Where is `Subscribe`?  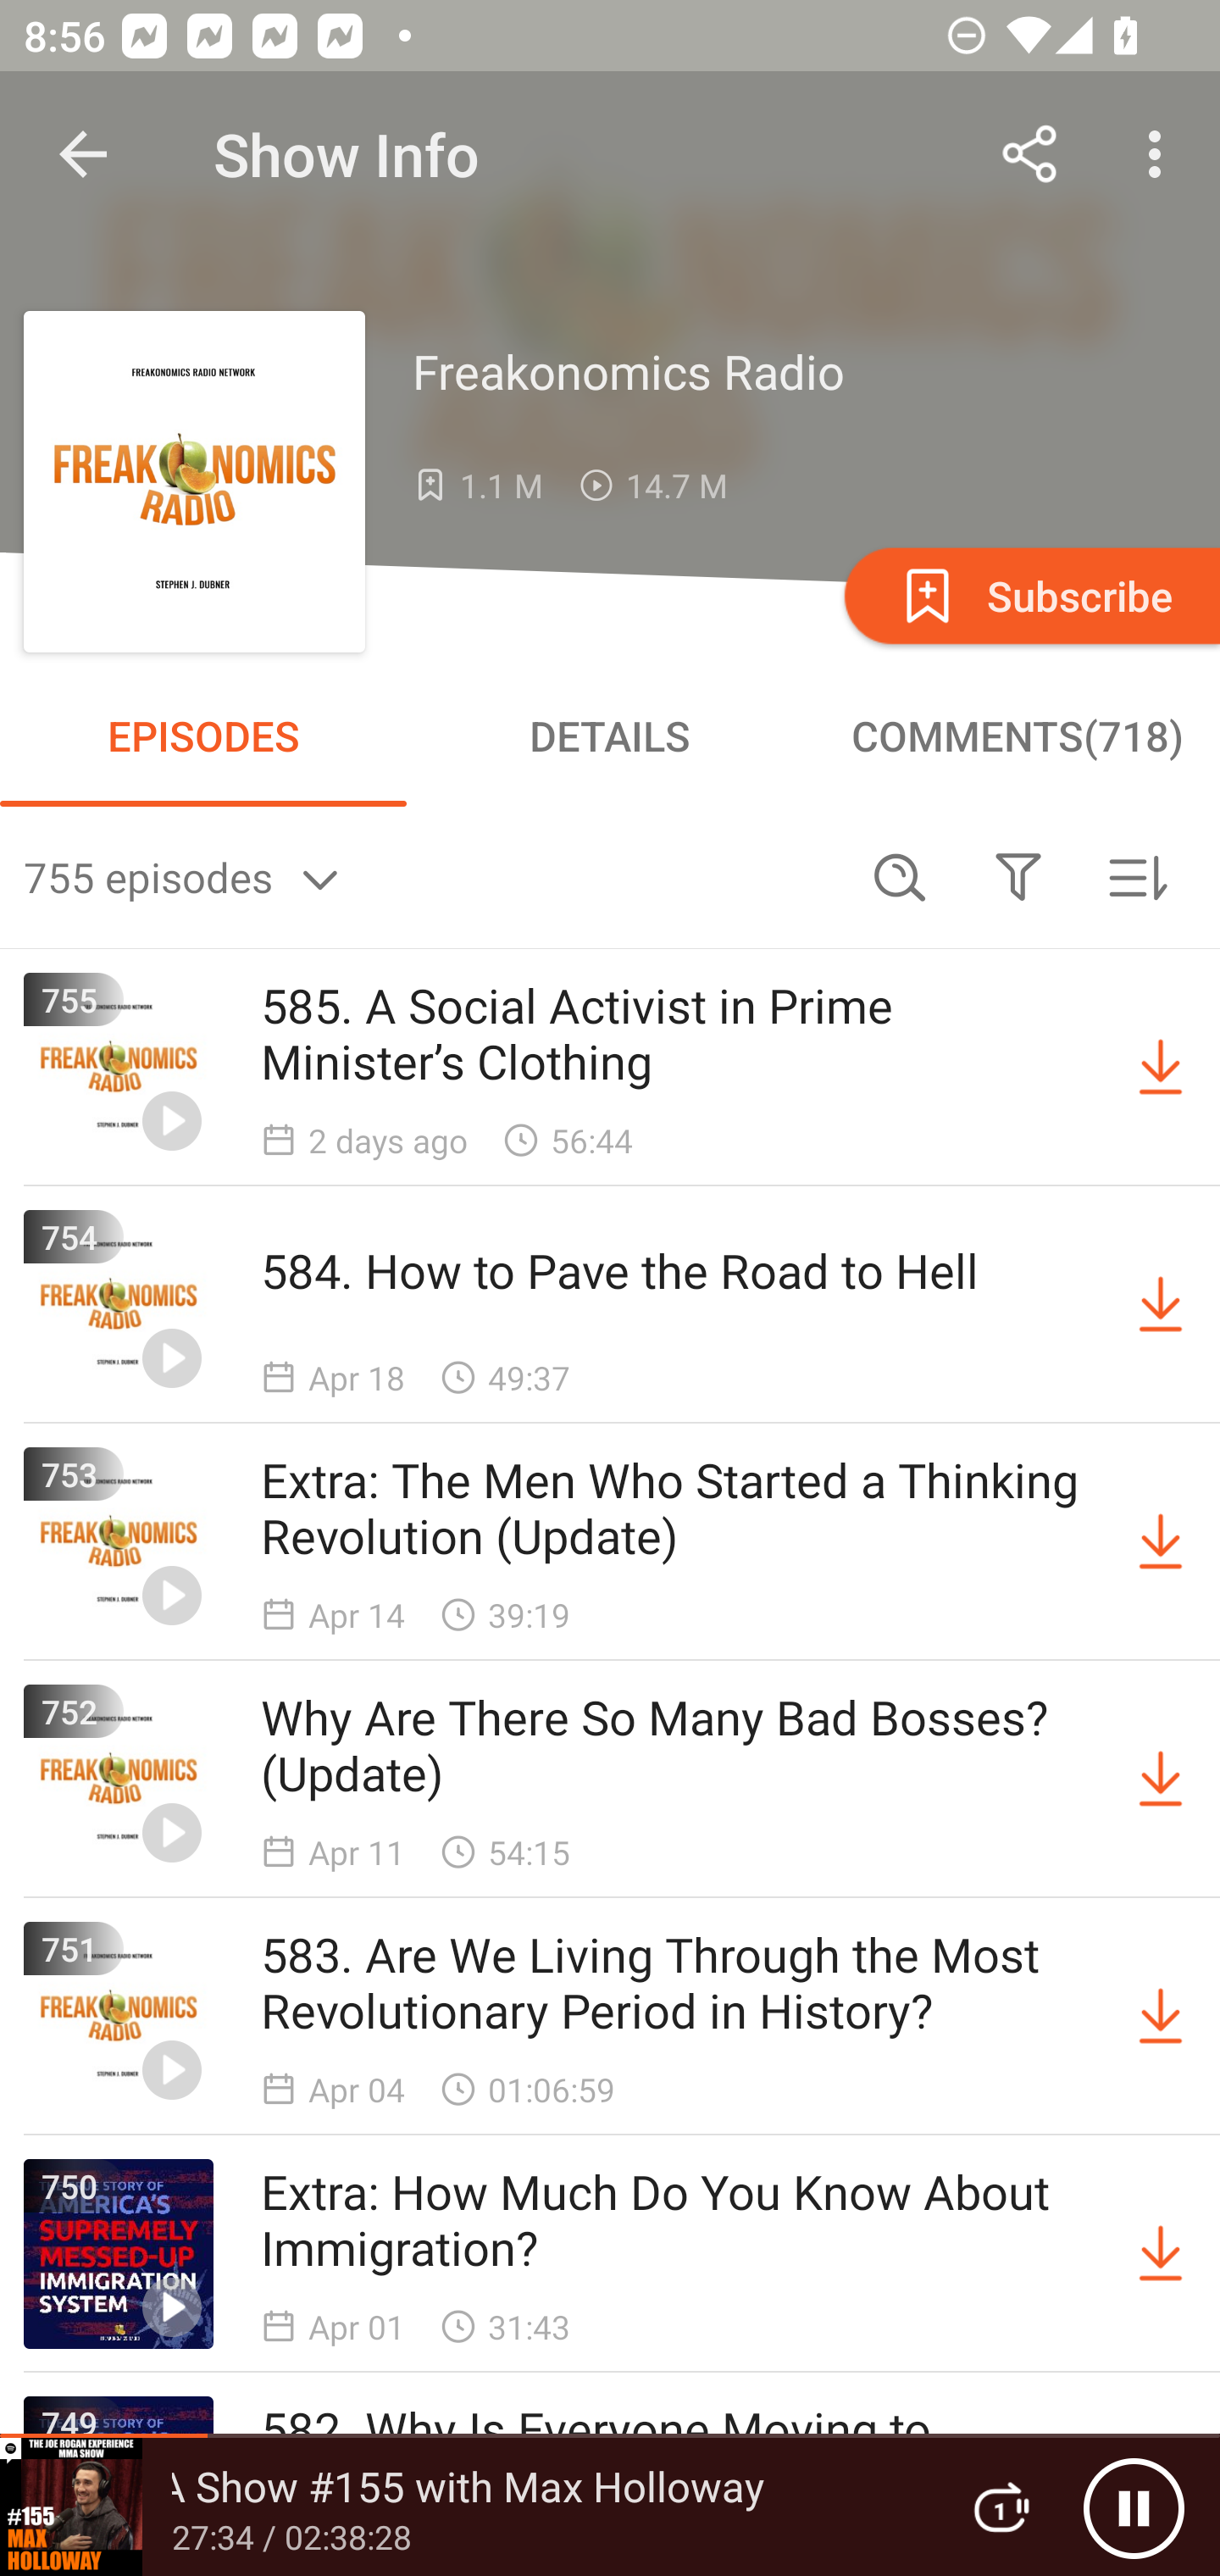 Subscribe is located at coordinates (1029, 595).